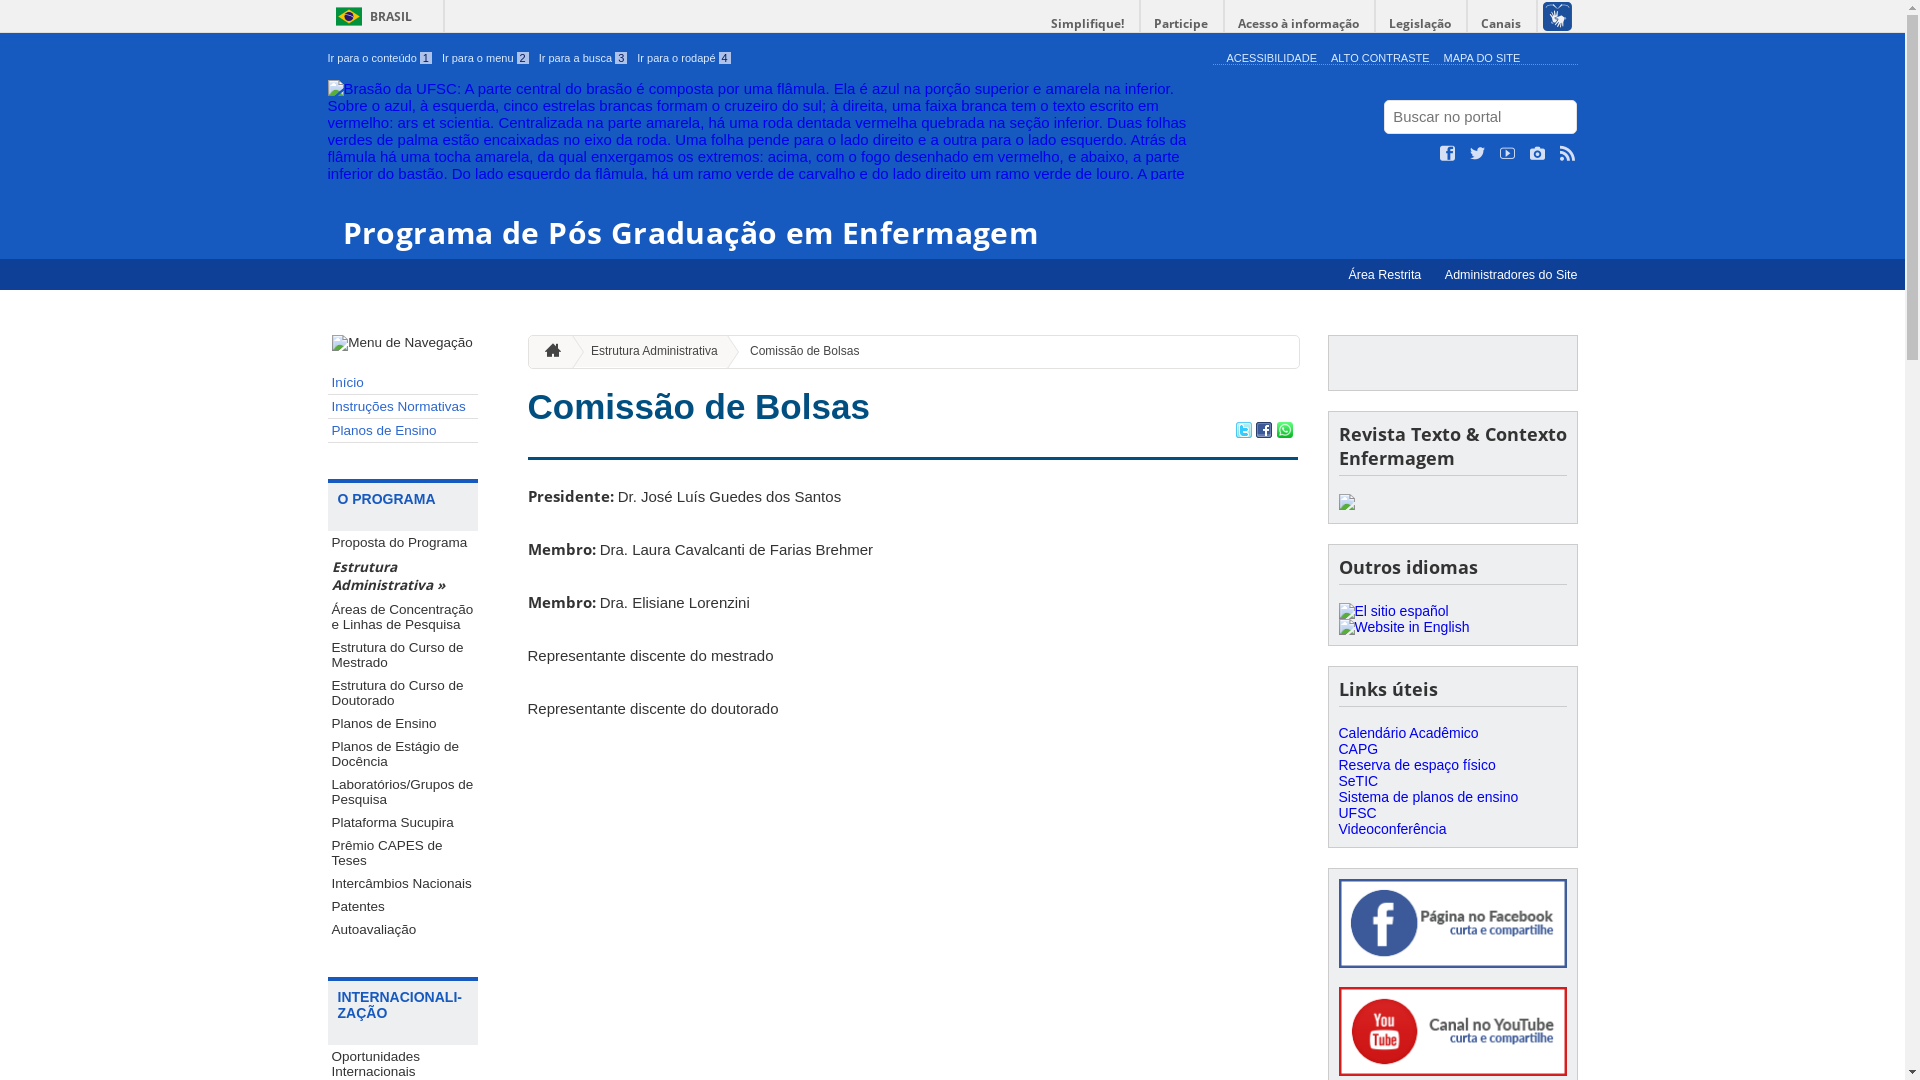 The width and height of the screenshot is (1920, 1080). Describe the element at coordinates (1358, 781) in the screenshot. I see `SeTIC` at that location.